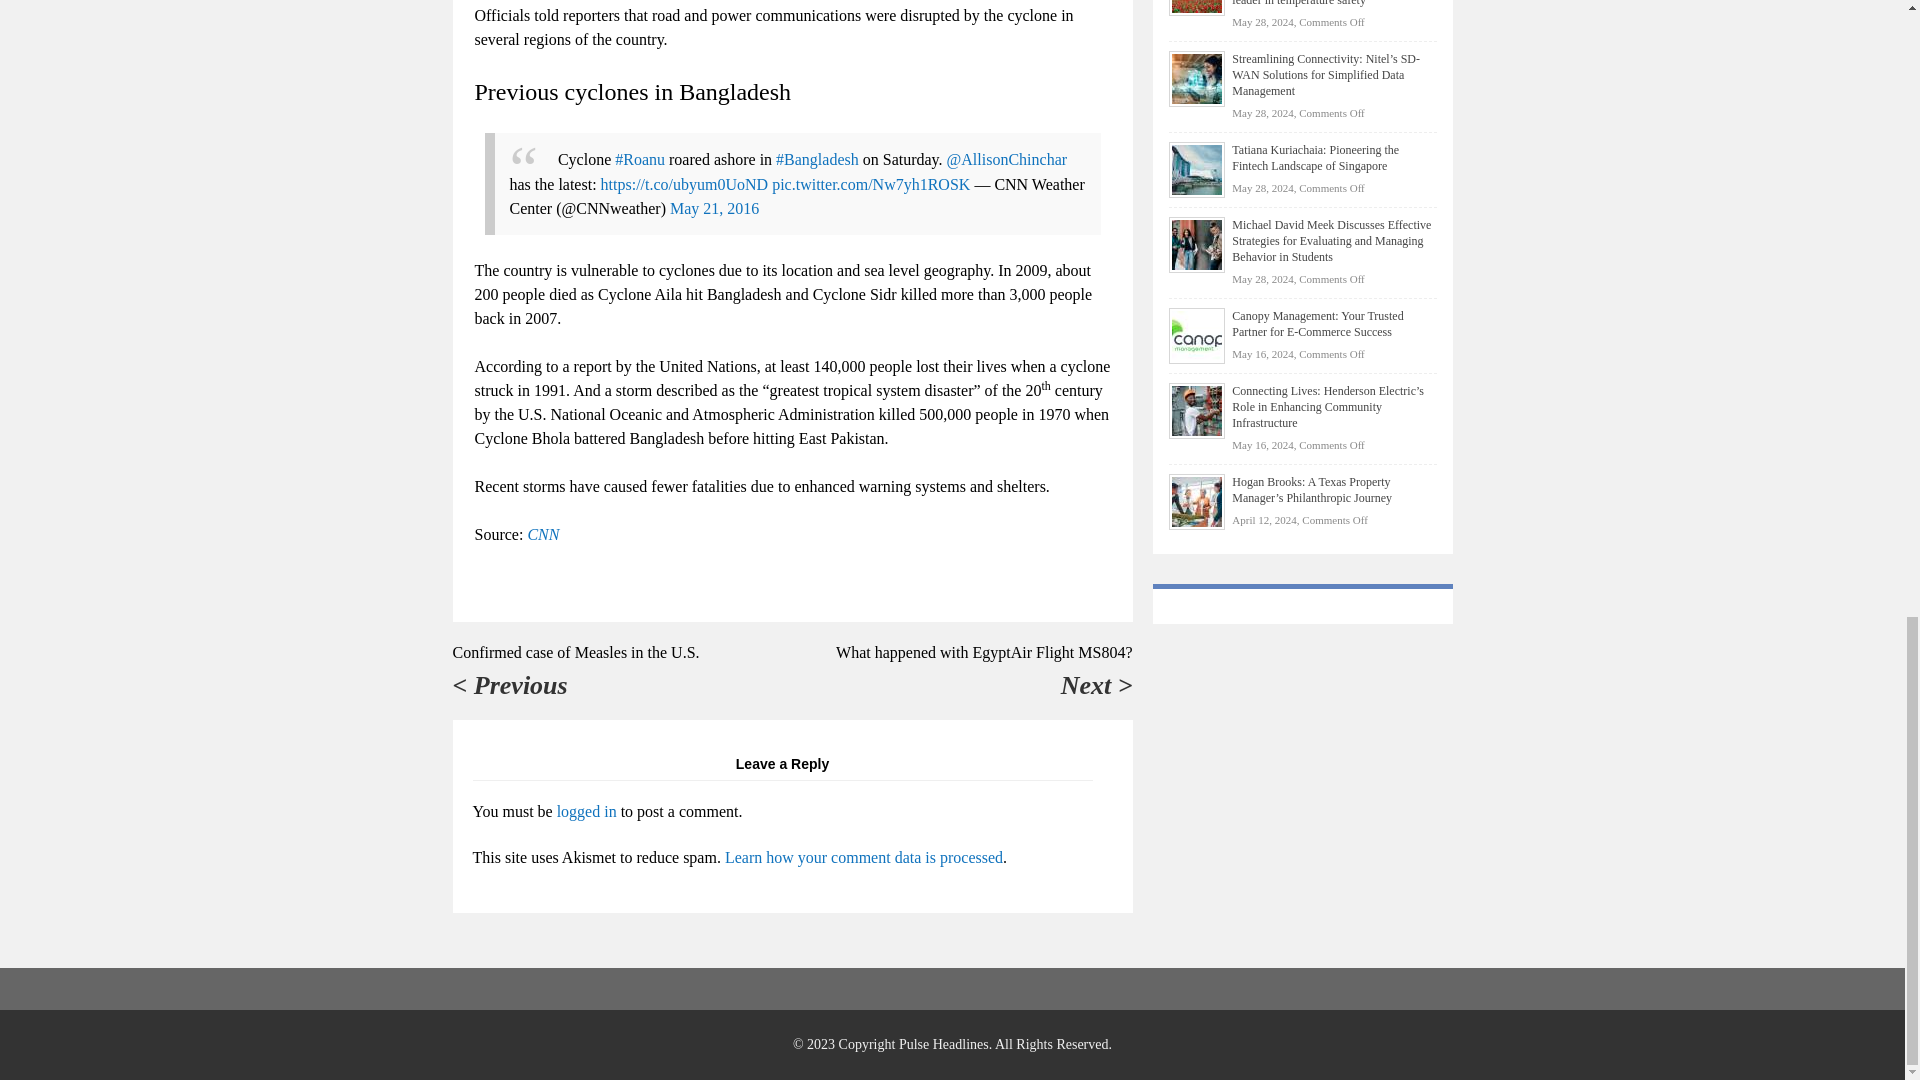 The width and height of the screenshot is (1920, 1080). What do you see at coordinates (984, 652) in the screenshot?
I see `What happened with EgyptAir Flight MS804?` at bounding box center [984, 652].